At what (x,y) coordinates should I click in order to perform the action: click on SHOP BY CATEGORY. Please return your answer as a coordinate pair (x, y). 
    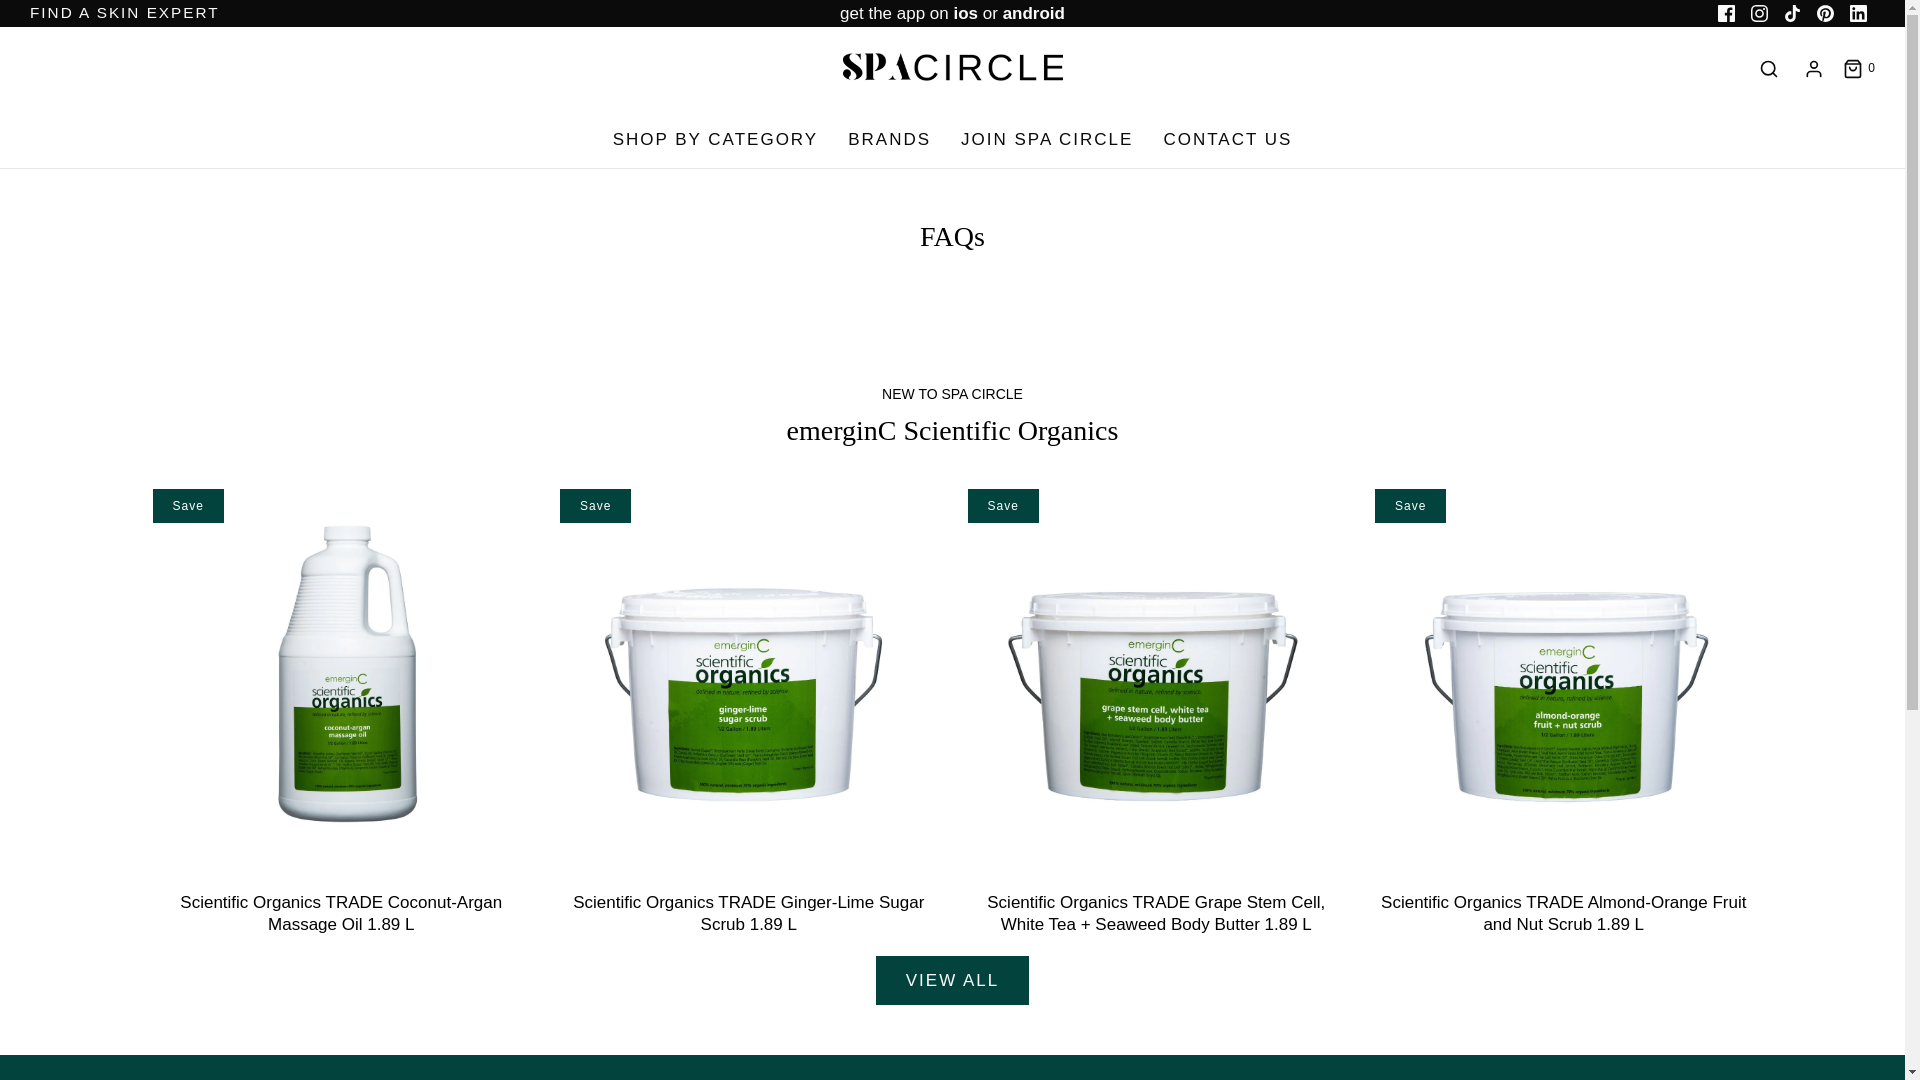
    Looking at the image, I should click on (716, 140).